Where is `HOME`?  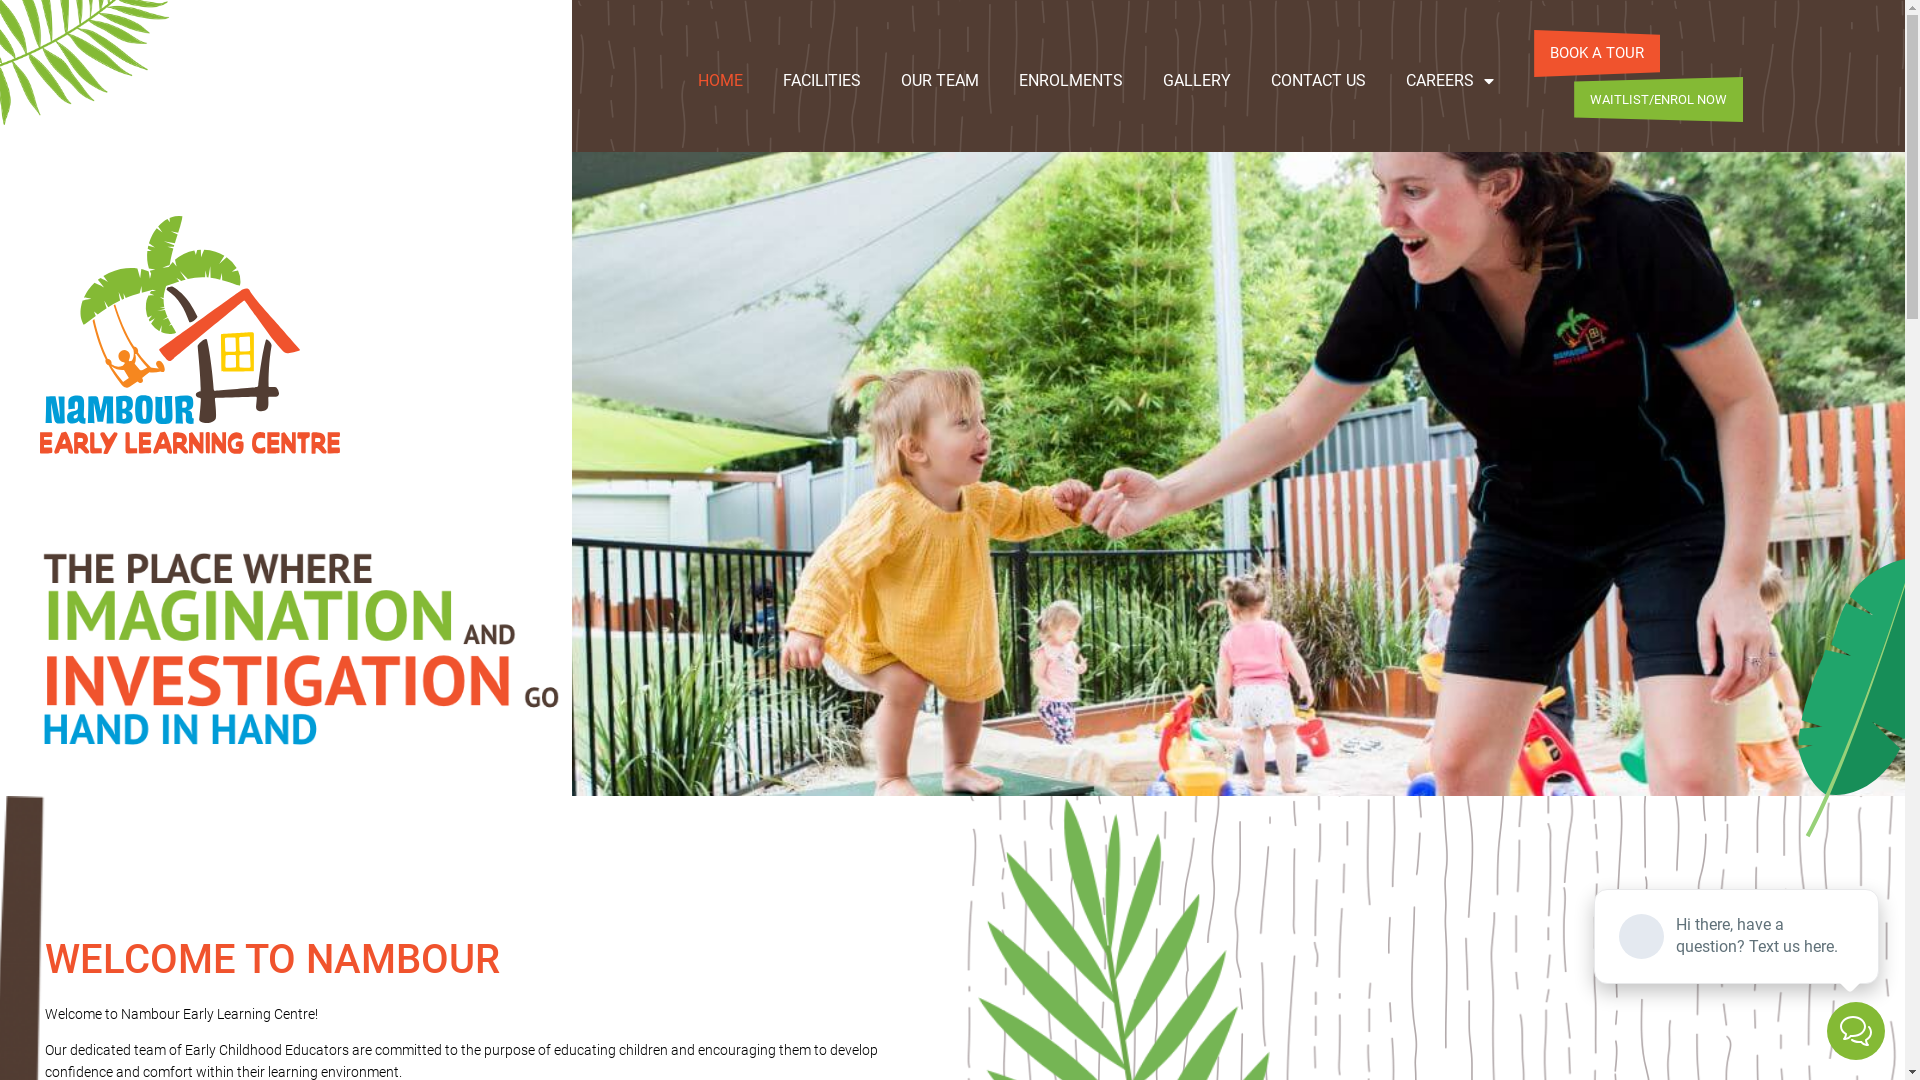
HOME is located at coordinates (720, 81).